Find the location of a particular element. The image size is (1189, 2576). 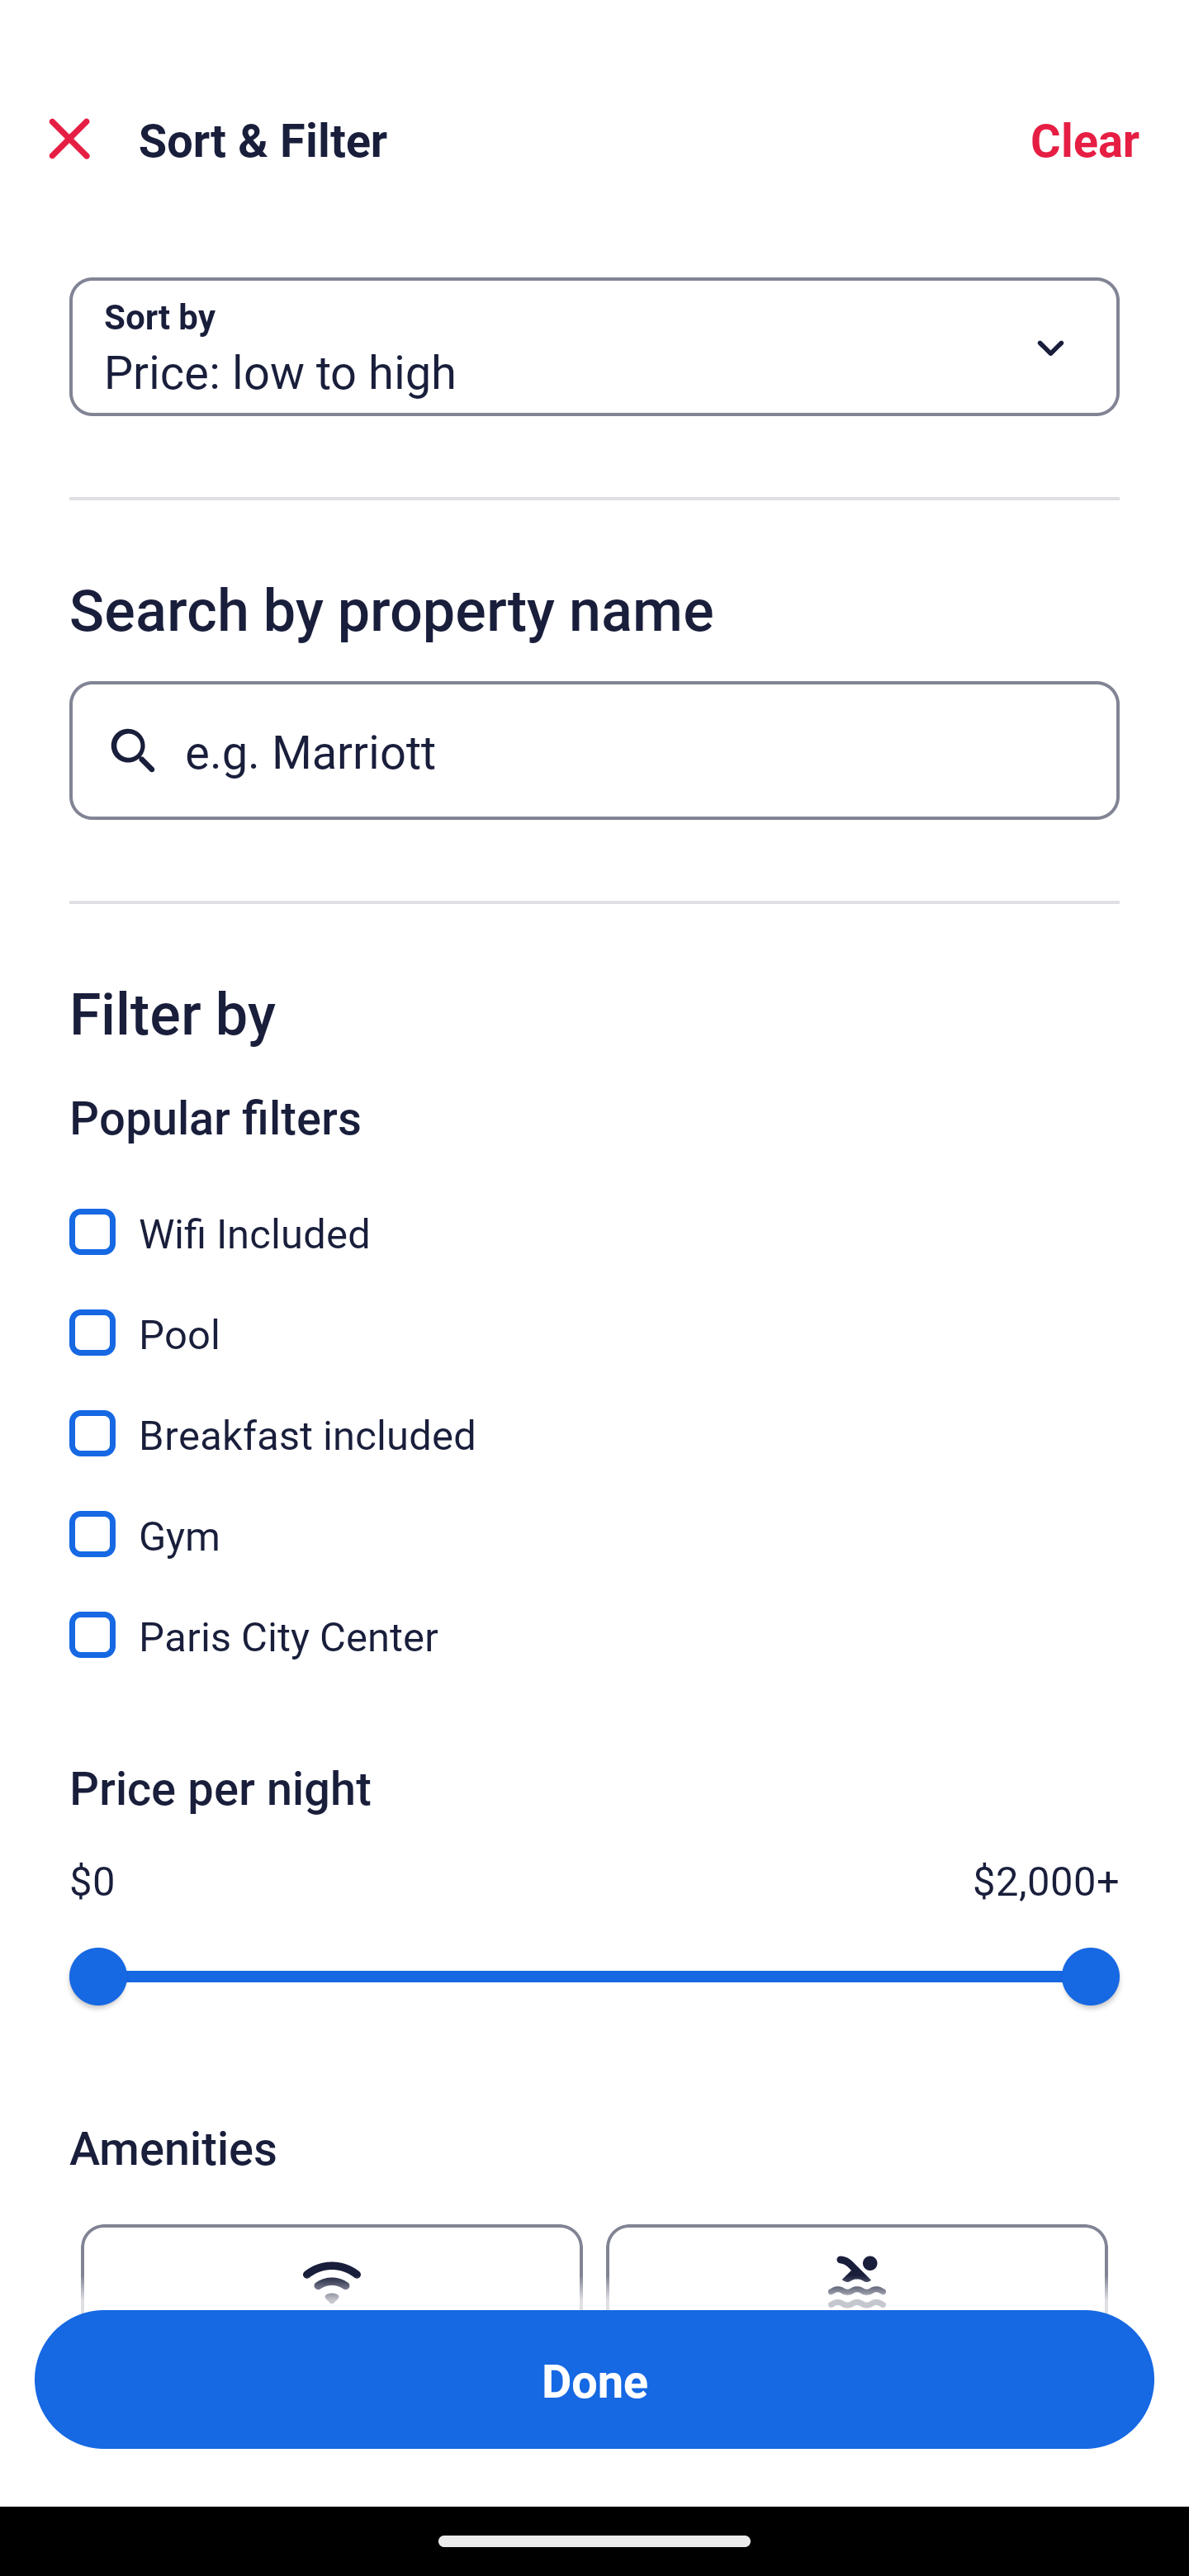

Gym, Gym is located at coordinates (594, 1516).